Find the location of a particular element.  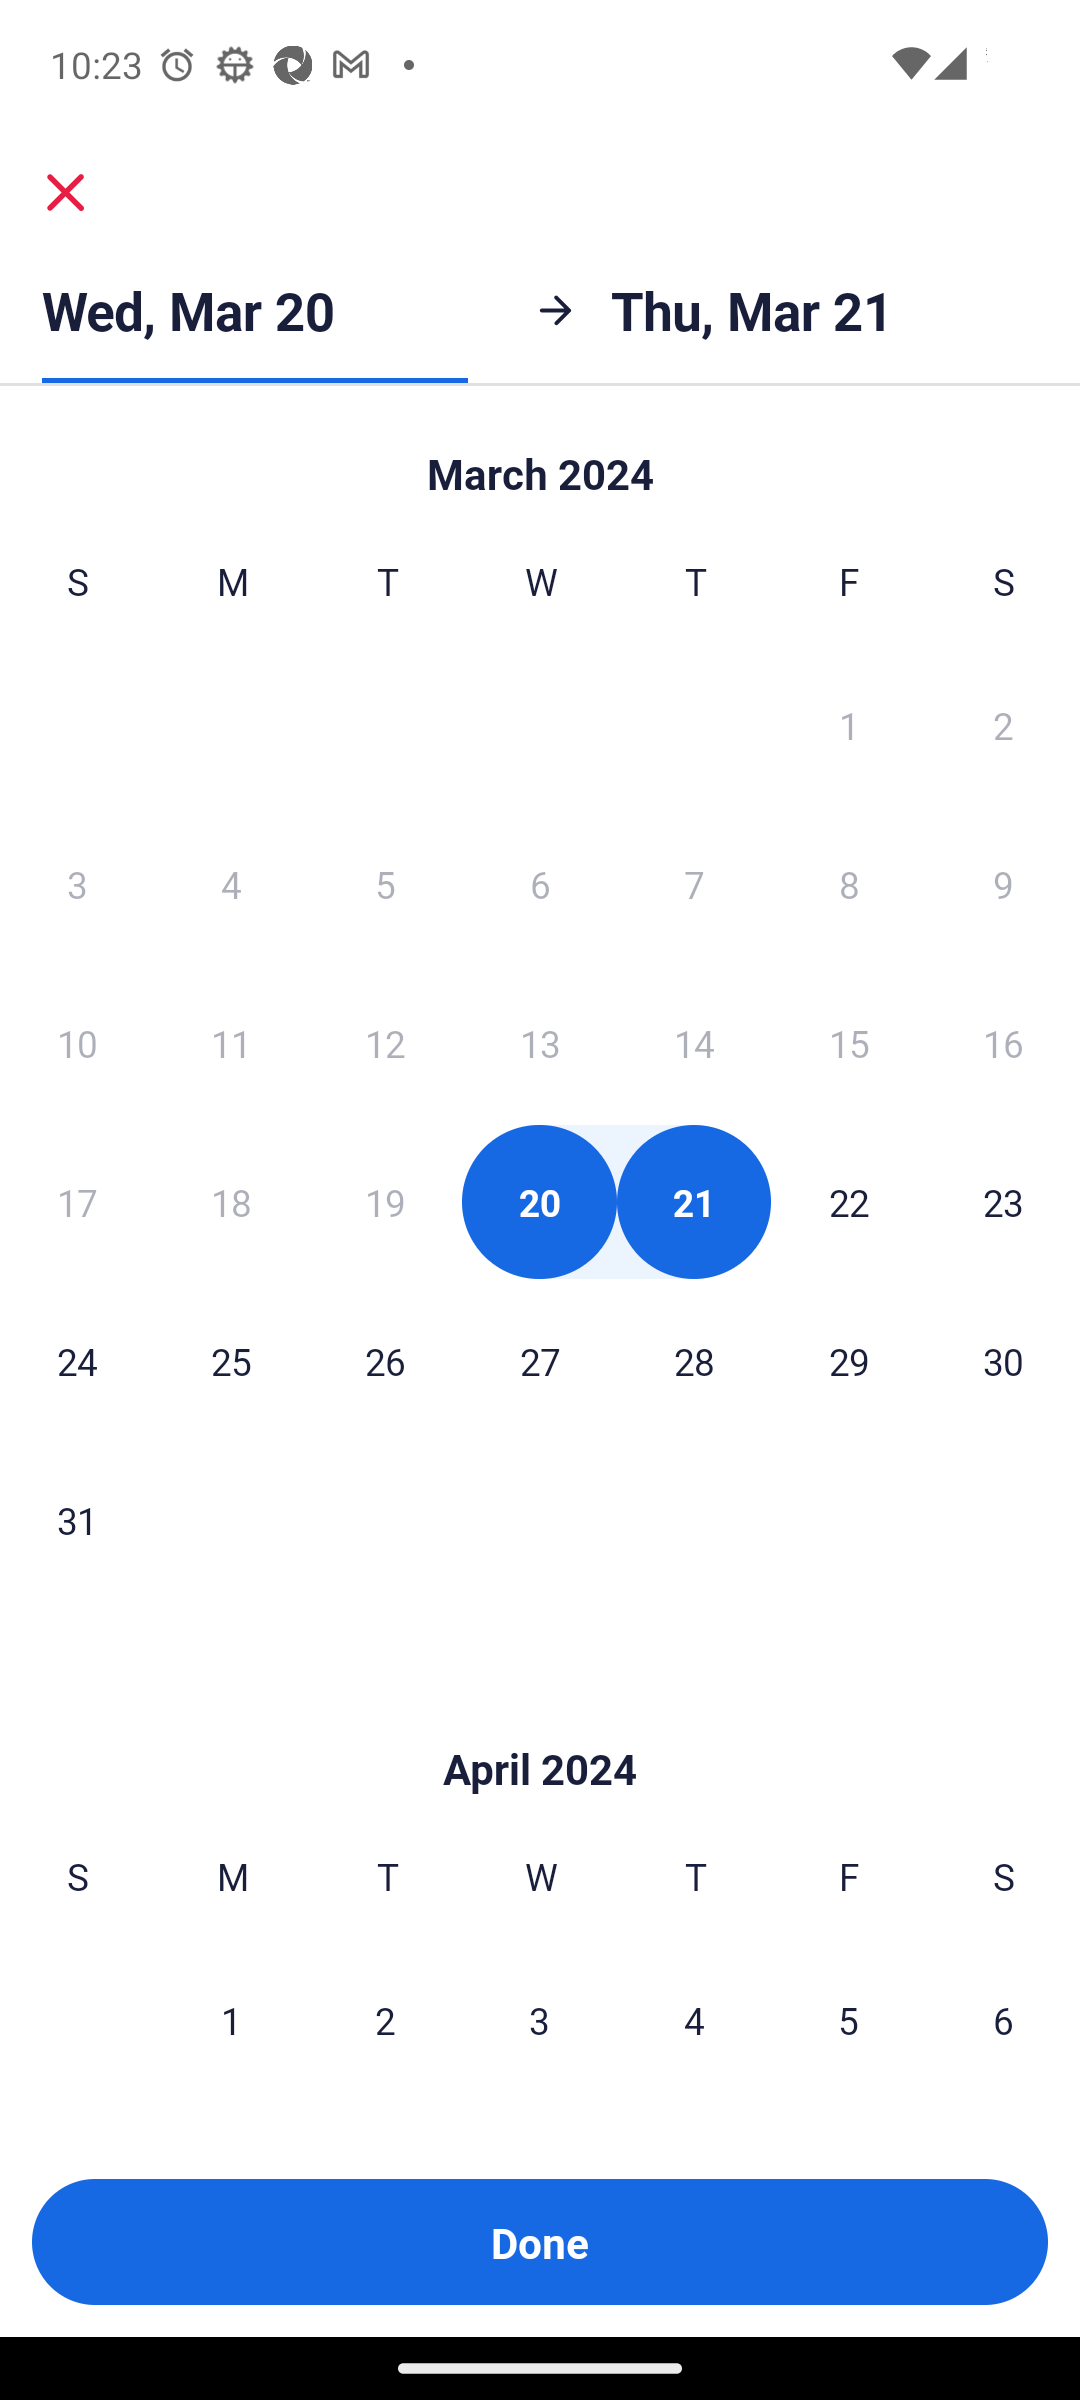

6 Wednesday, March 6, 2024 is located at coordinates (539, 883).